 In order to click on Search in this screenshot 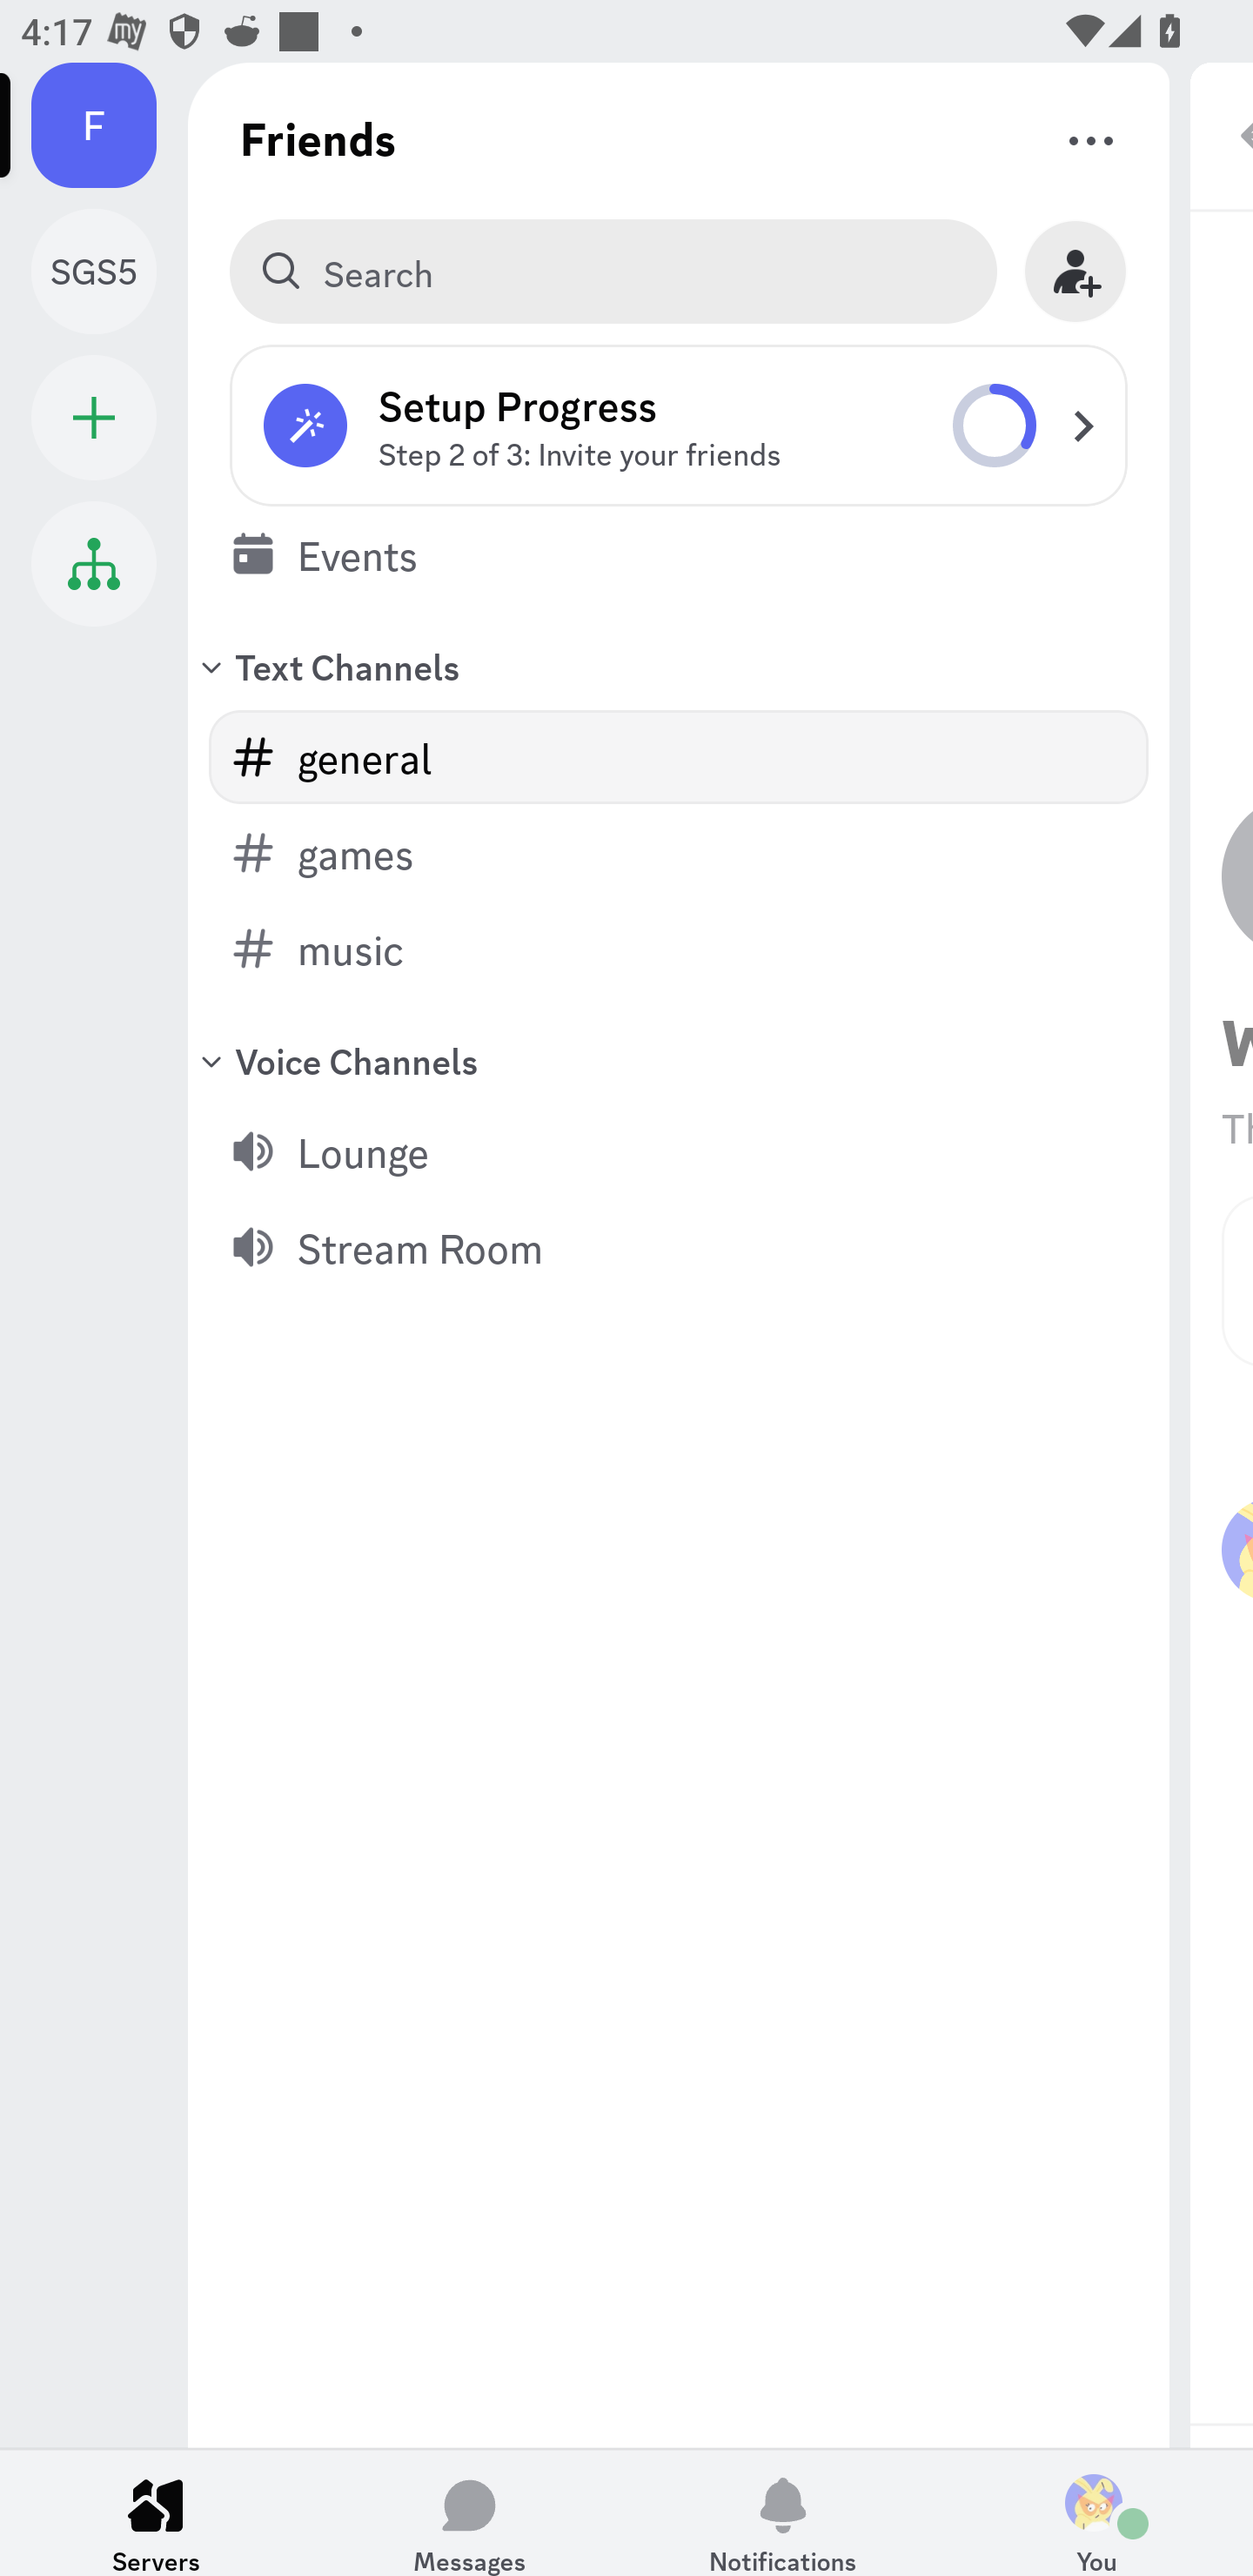, I will do `click(613, 272)`.